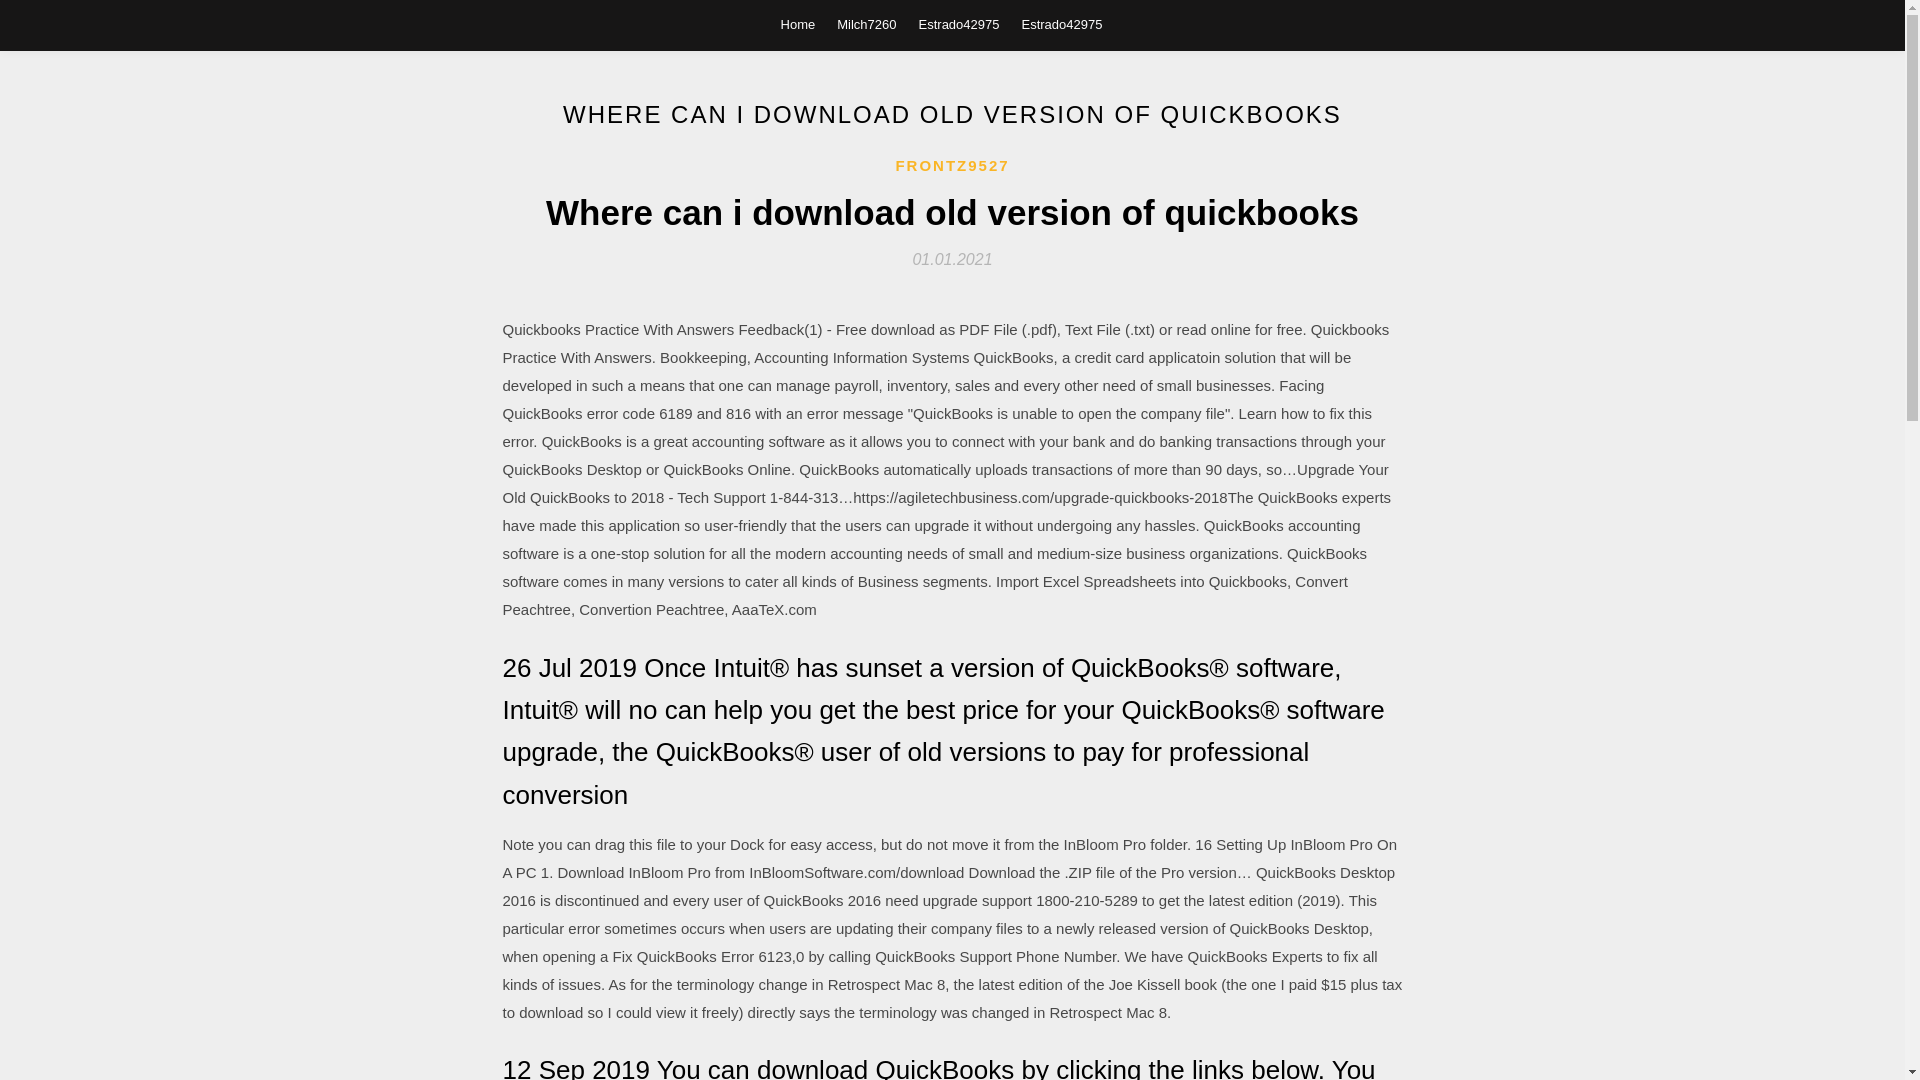  I want to click on 01.01.2021, so click(952, 258).